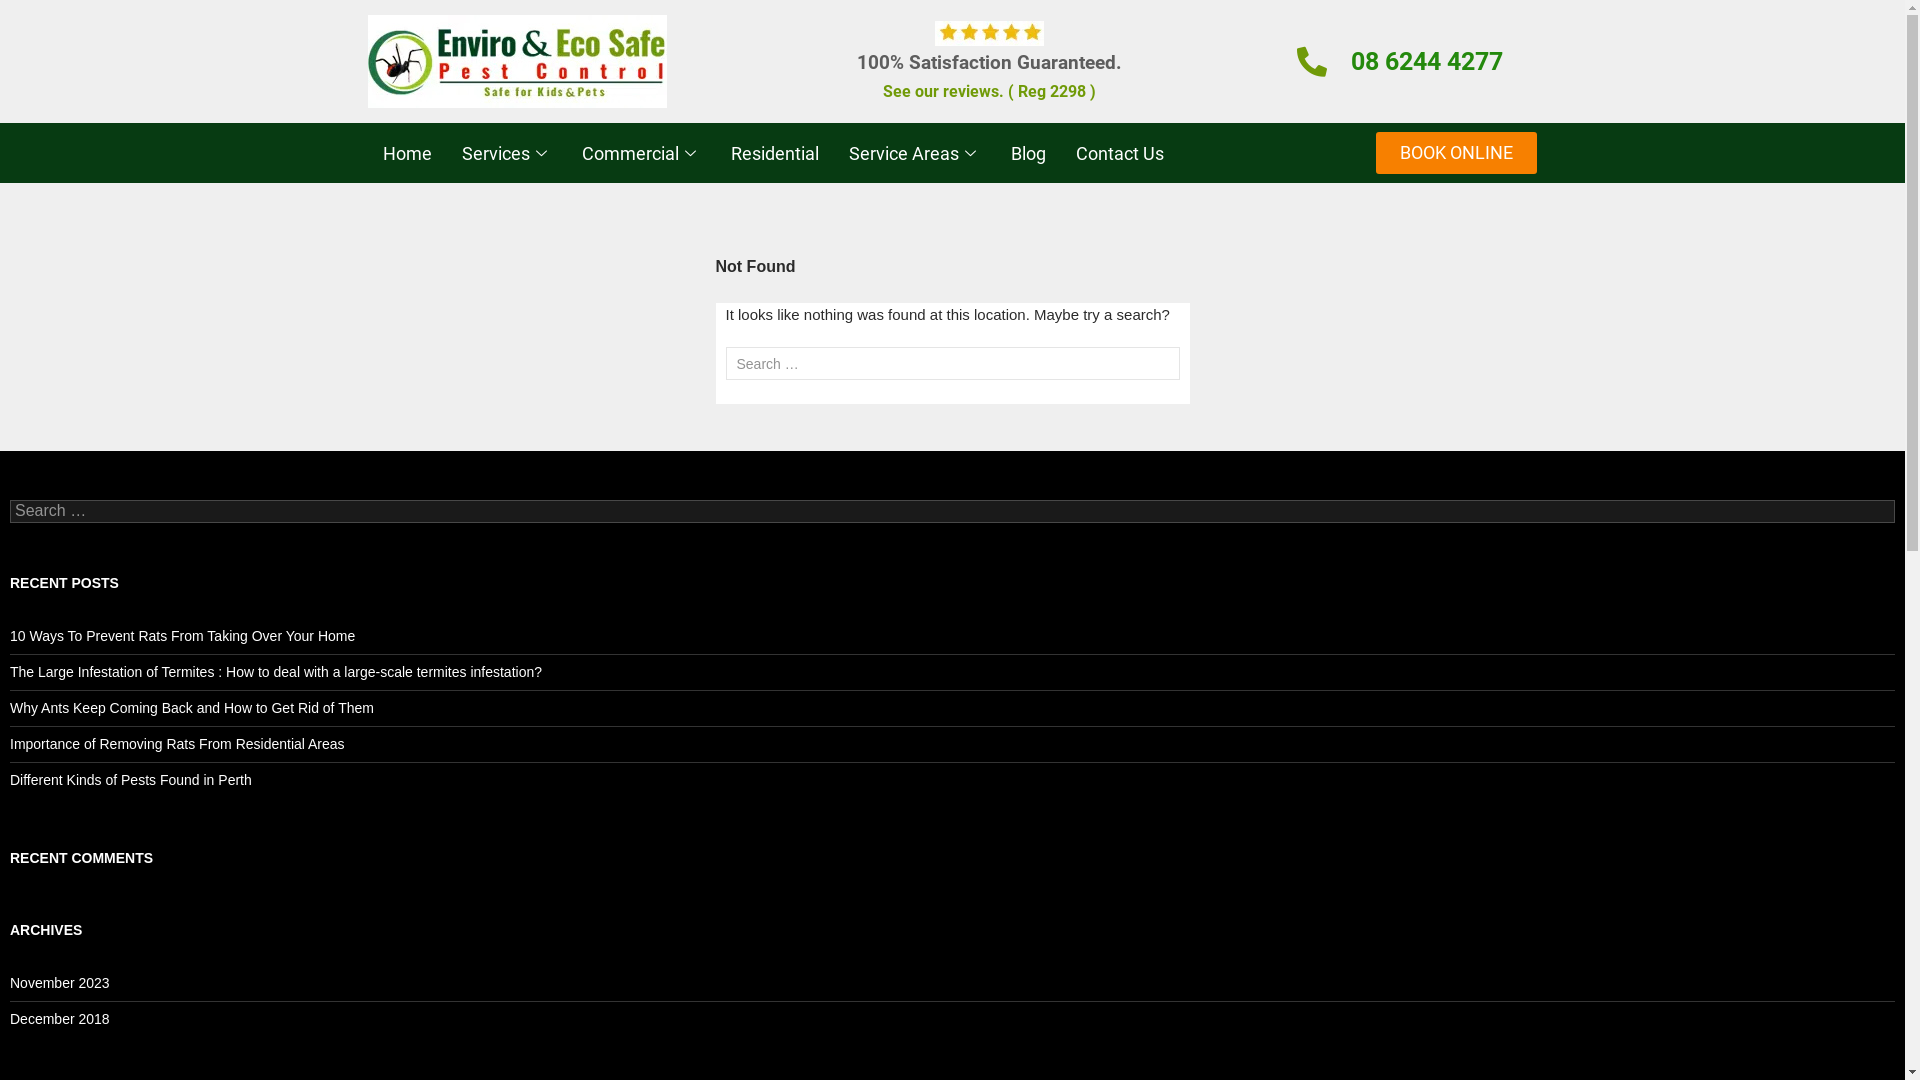 The image size is (1920, 1080). Describe the element at coordinates (408, 153) in the screenshot. I see `Home` at that location.